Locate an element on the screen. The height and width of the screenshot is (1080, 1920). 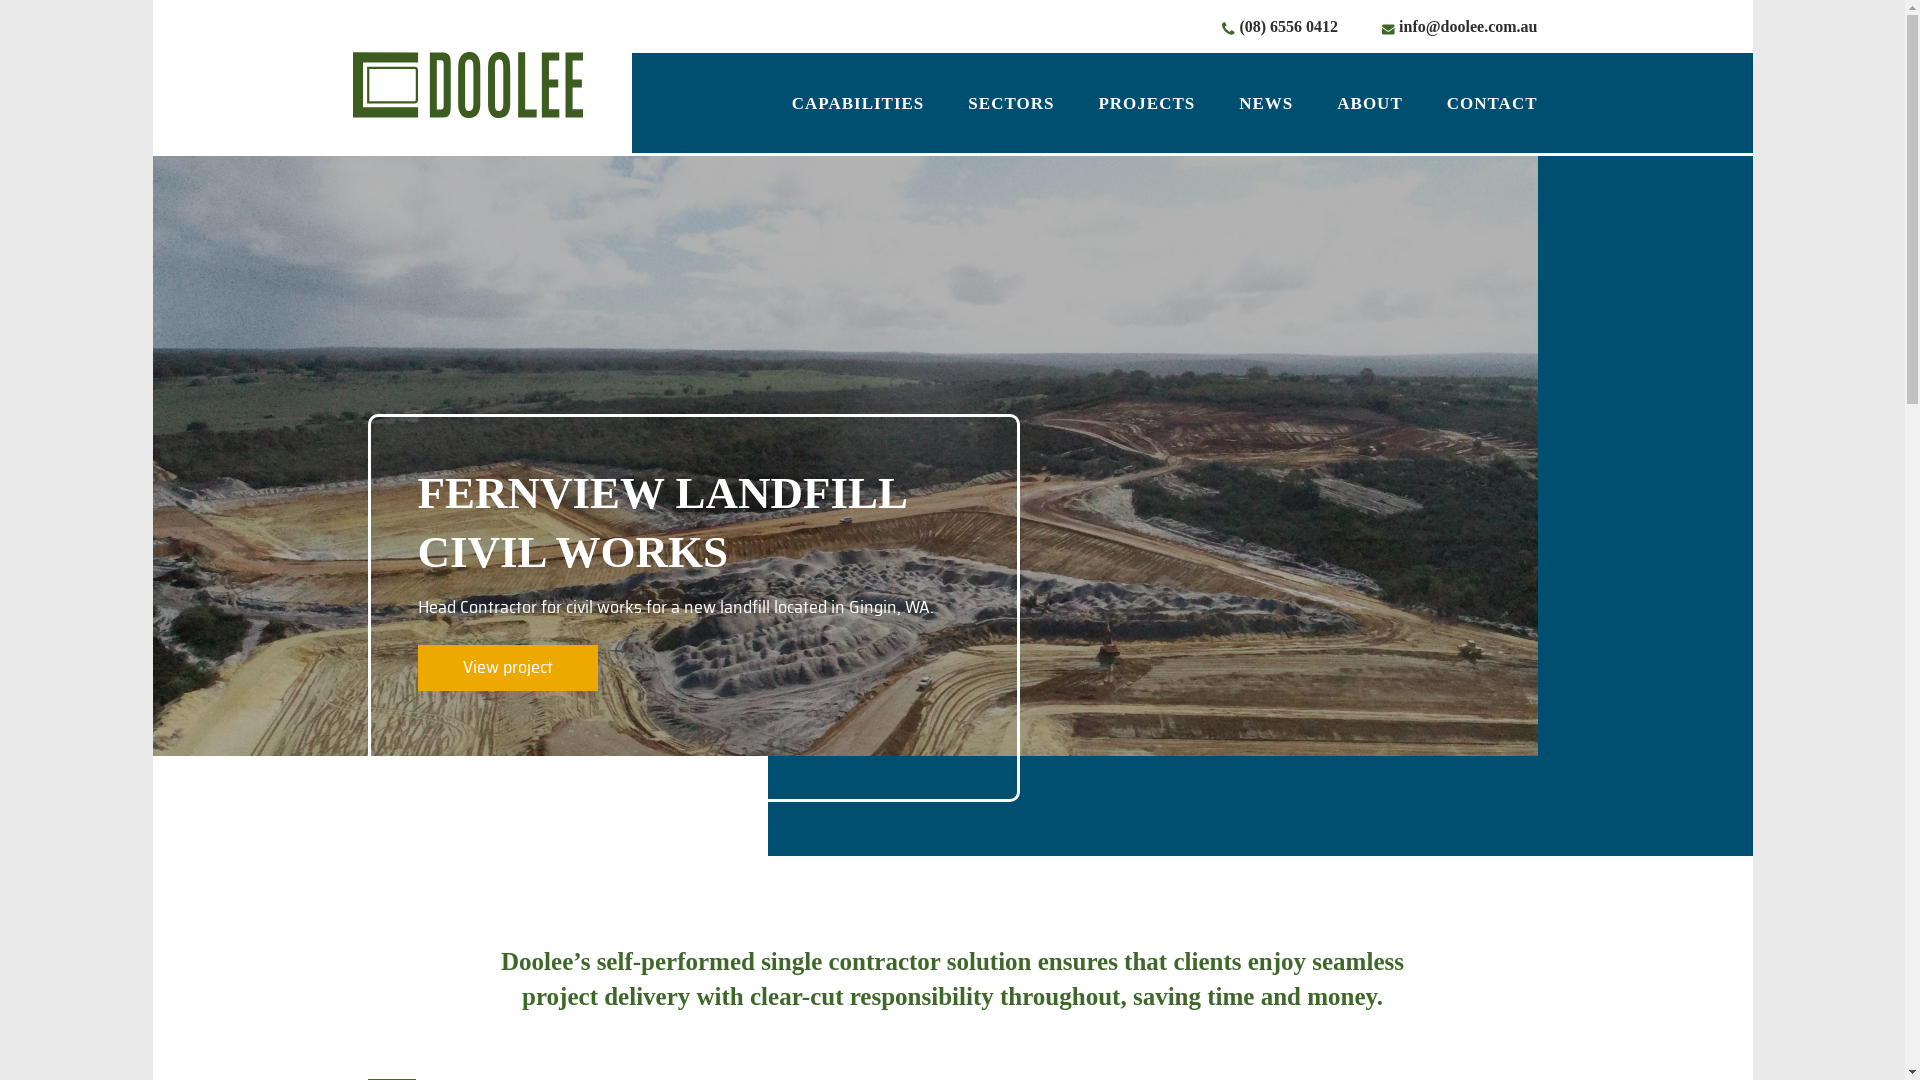
View project is located at coordinates (508, 668).